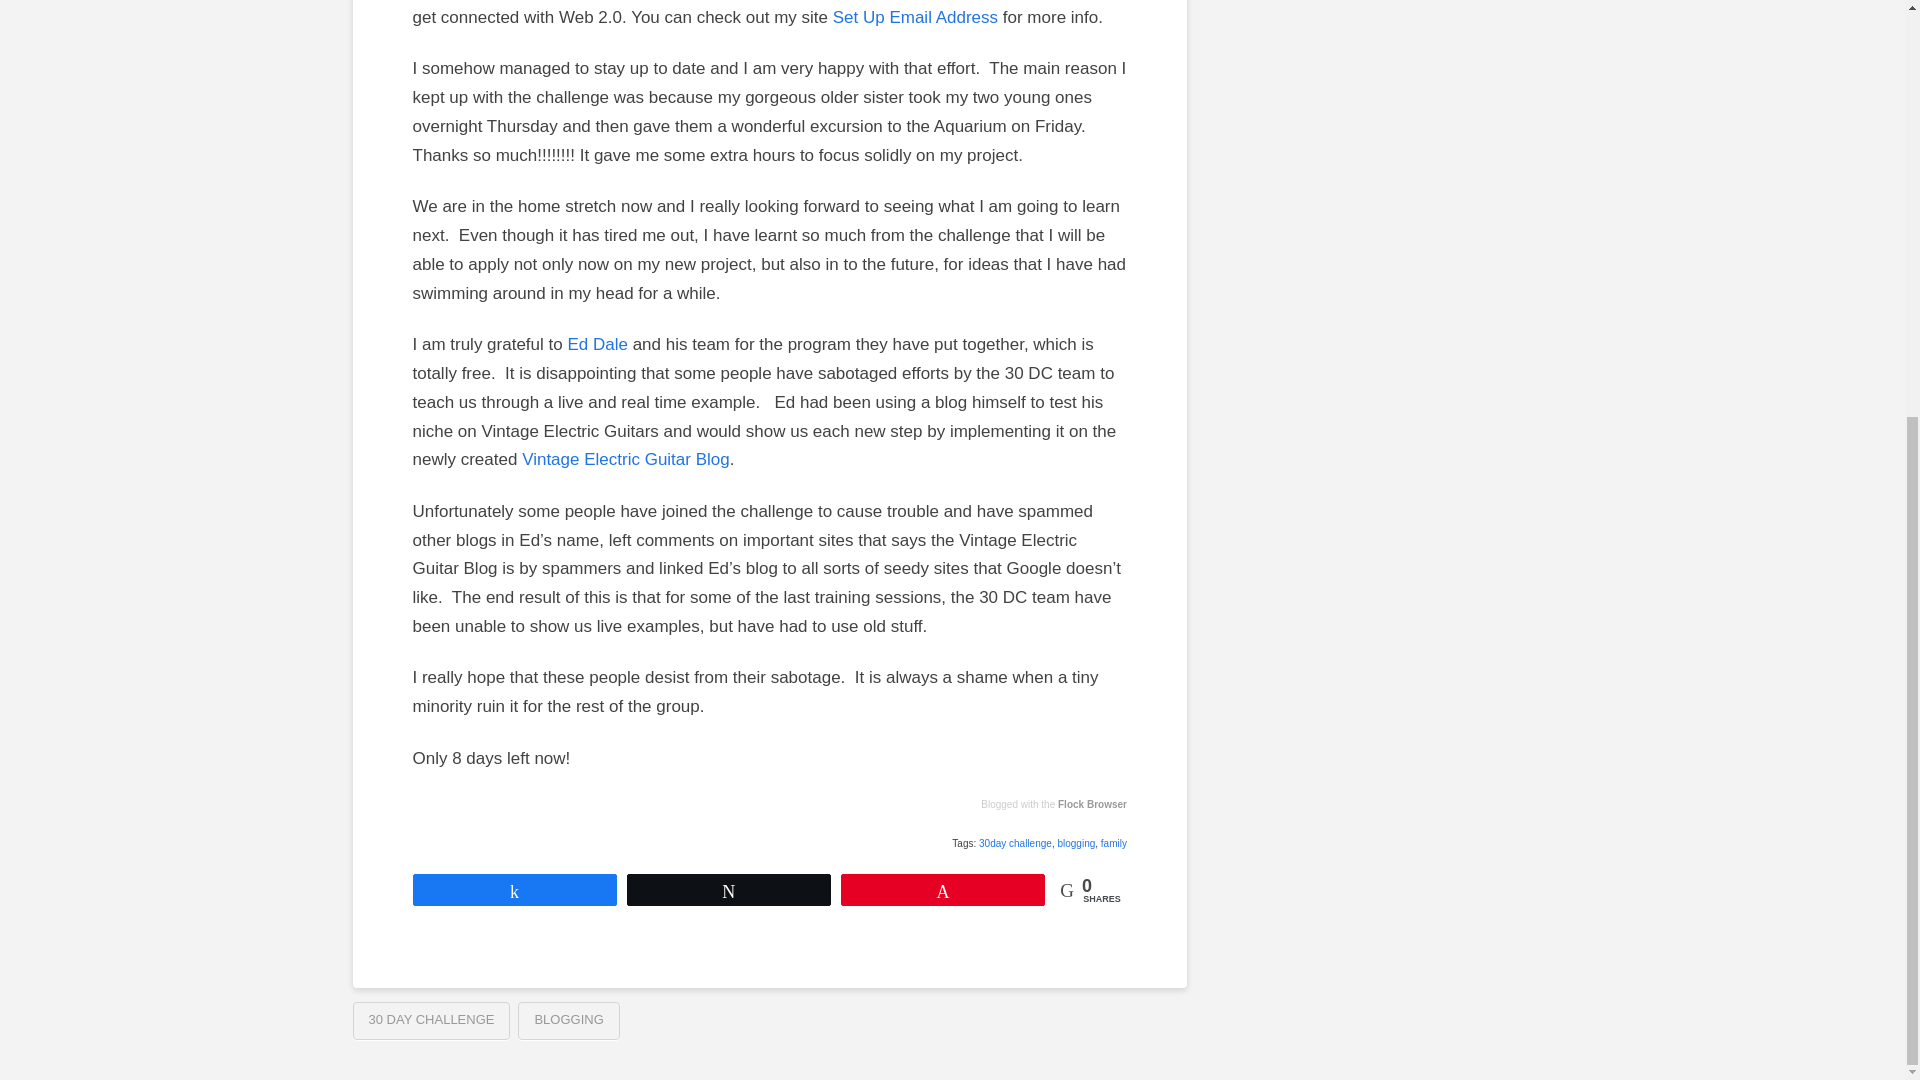 The height and width of the screenshot is (1080, 1920). Describe the element at coordinates (1076, 843) in the screenshot. I see `blogging` at that location.